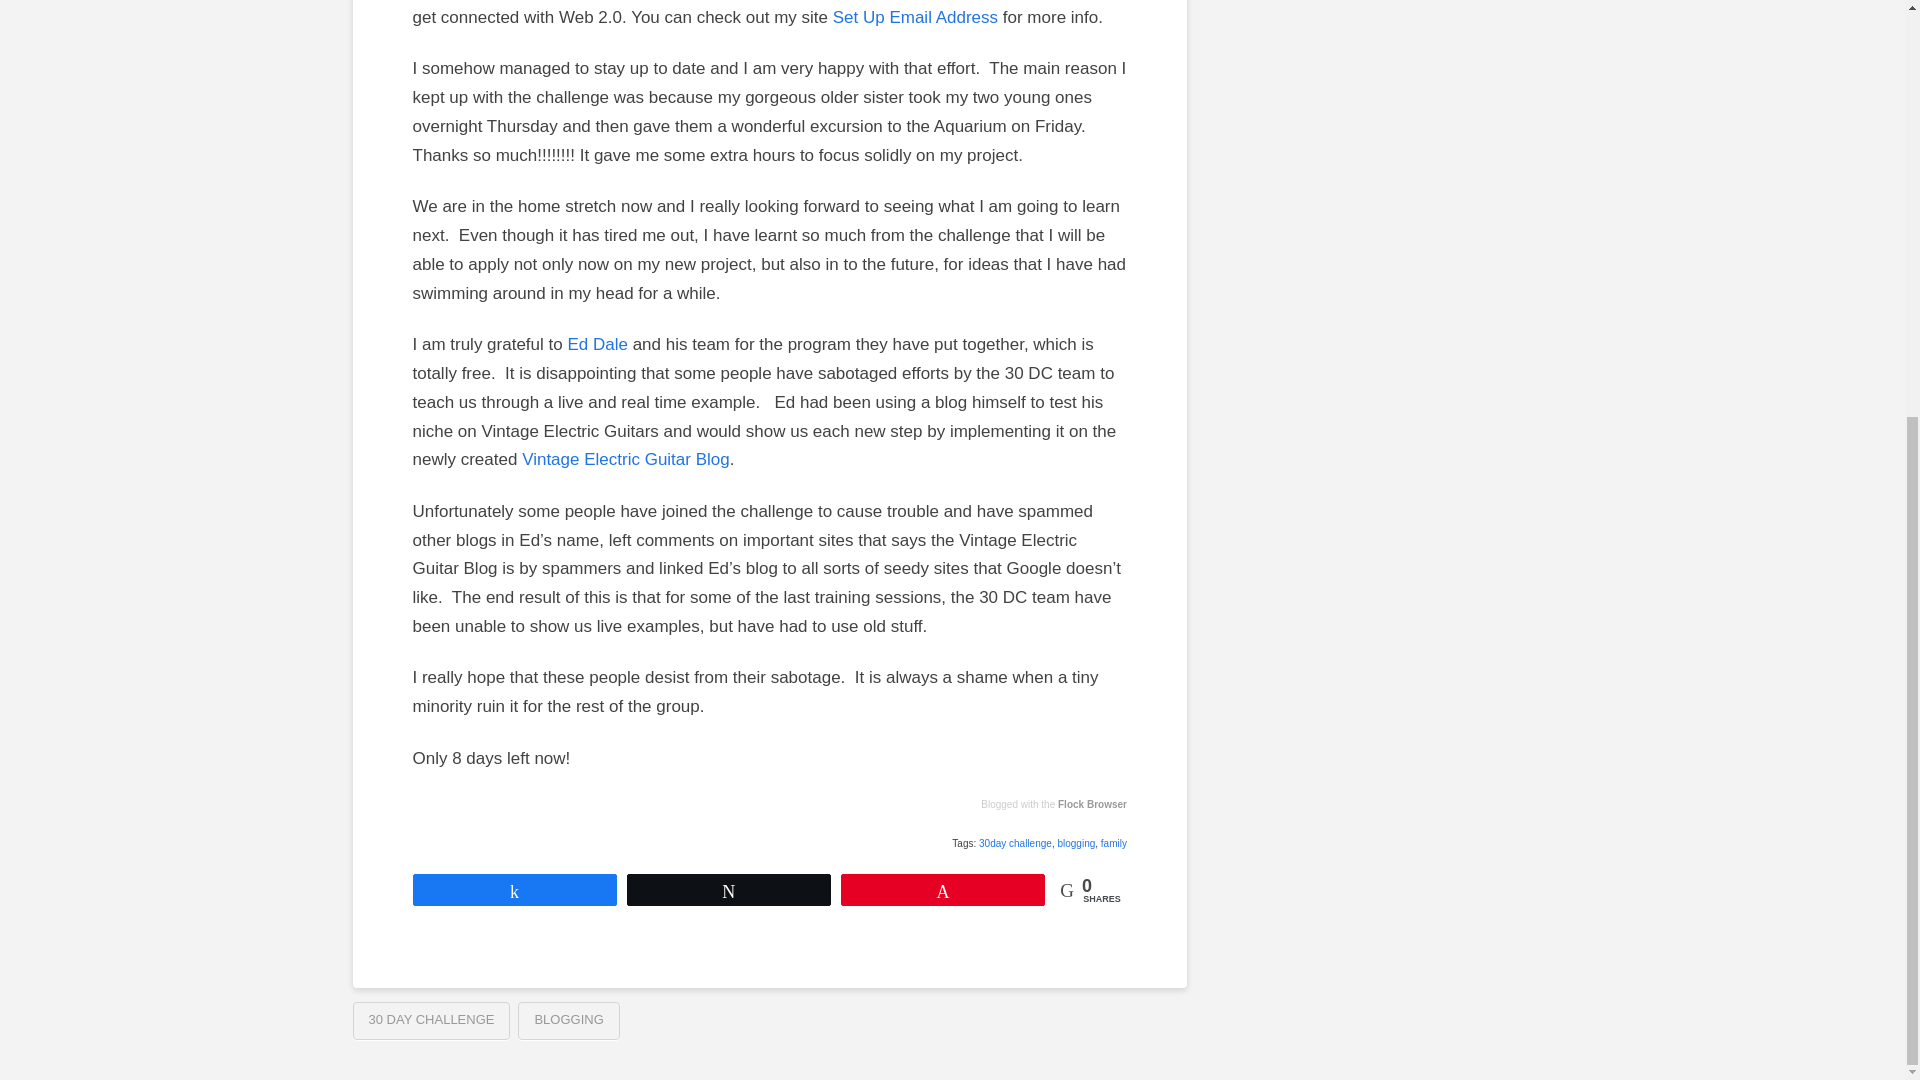 The height and width of the screenshot is (1080, 1920). Describe the element at coordinates (1076, 843) in the screenshot. I see `blogging` at that location.